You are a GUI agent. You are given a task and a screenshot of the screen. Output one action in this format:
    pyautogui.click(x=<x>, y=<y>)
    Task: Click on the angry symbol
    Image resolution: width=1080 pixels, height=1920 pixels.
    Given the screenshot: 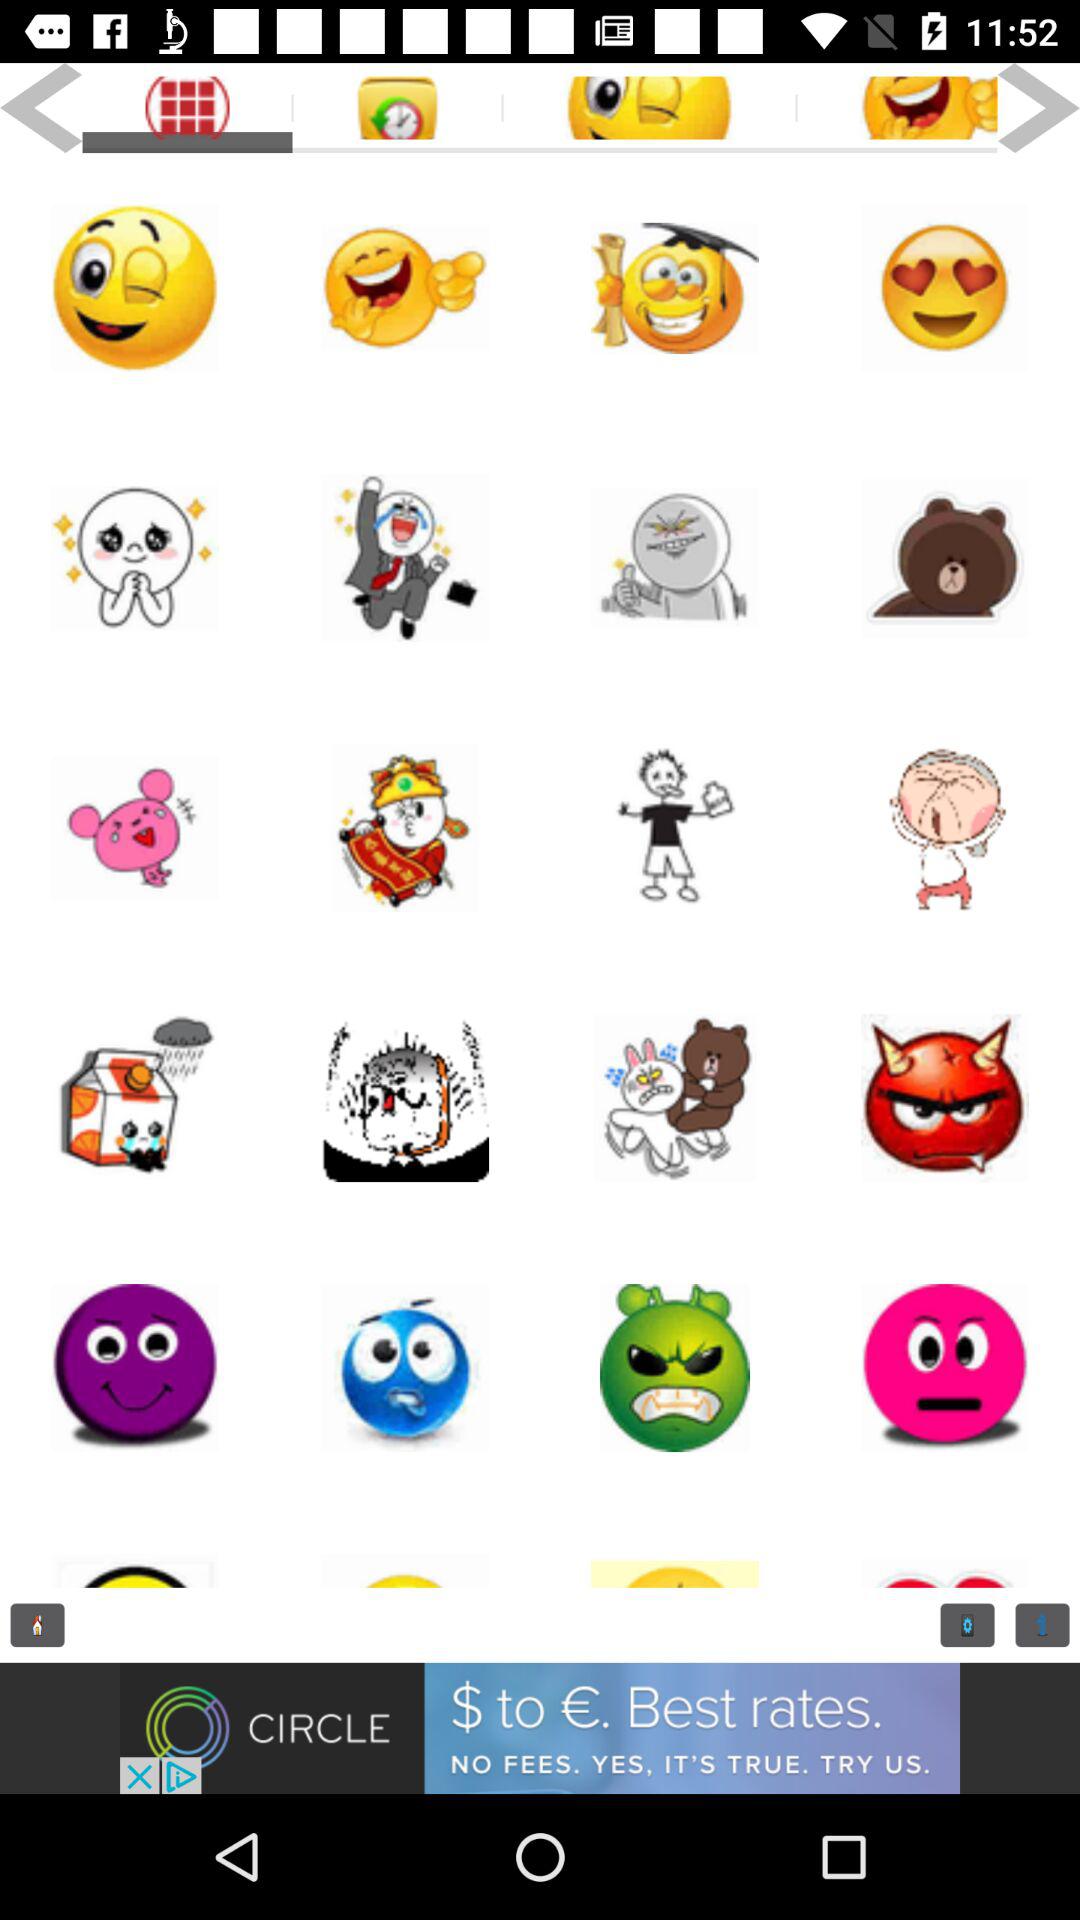 What is the action you would take?
    pyautogui.click(x=945, y=1368)
    